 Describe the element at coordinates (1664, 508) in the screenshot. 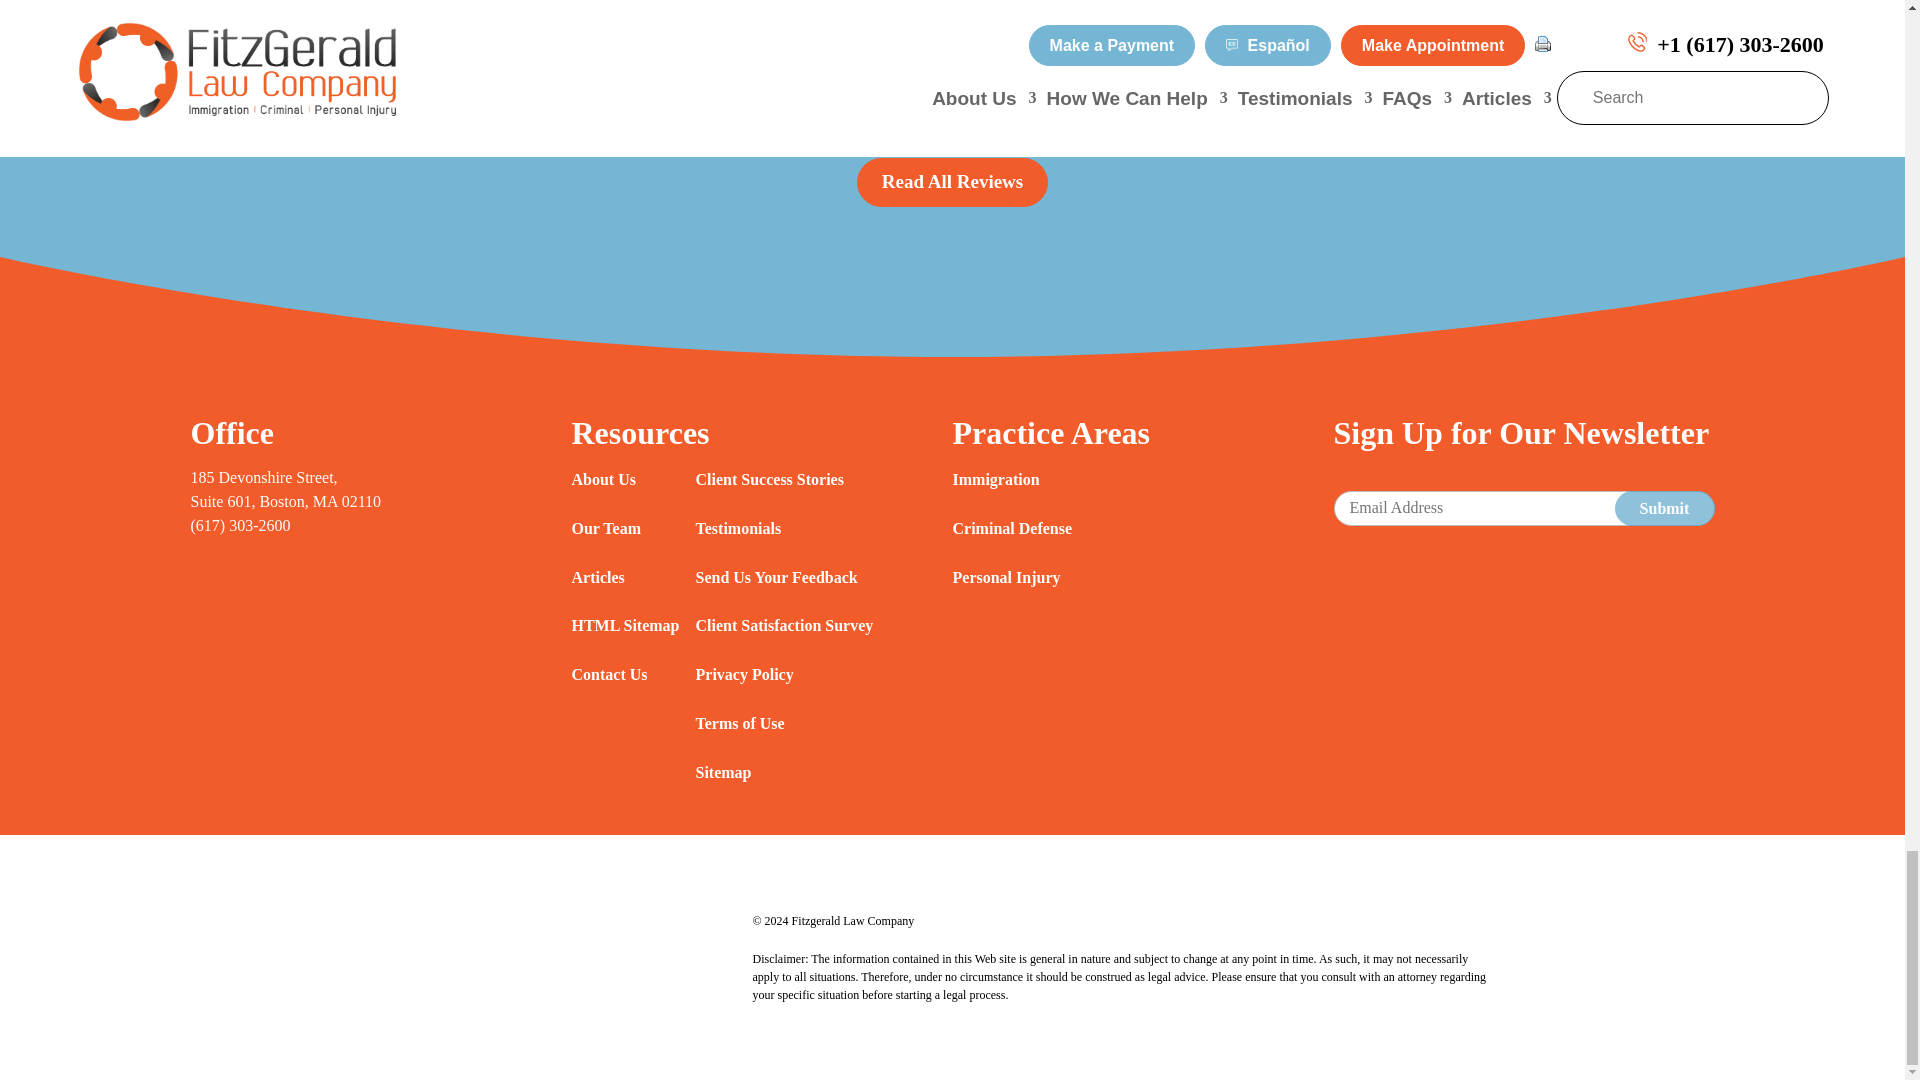

I see `Submit` at that location.